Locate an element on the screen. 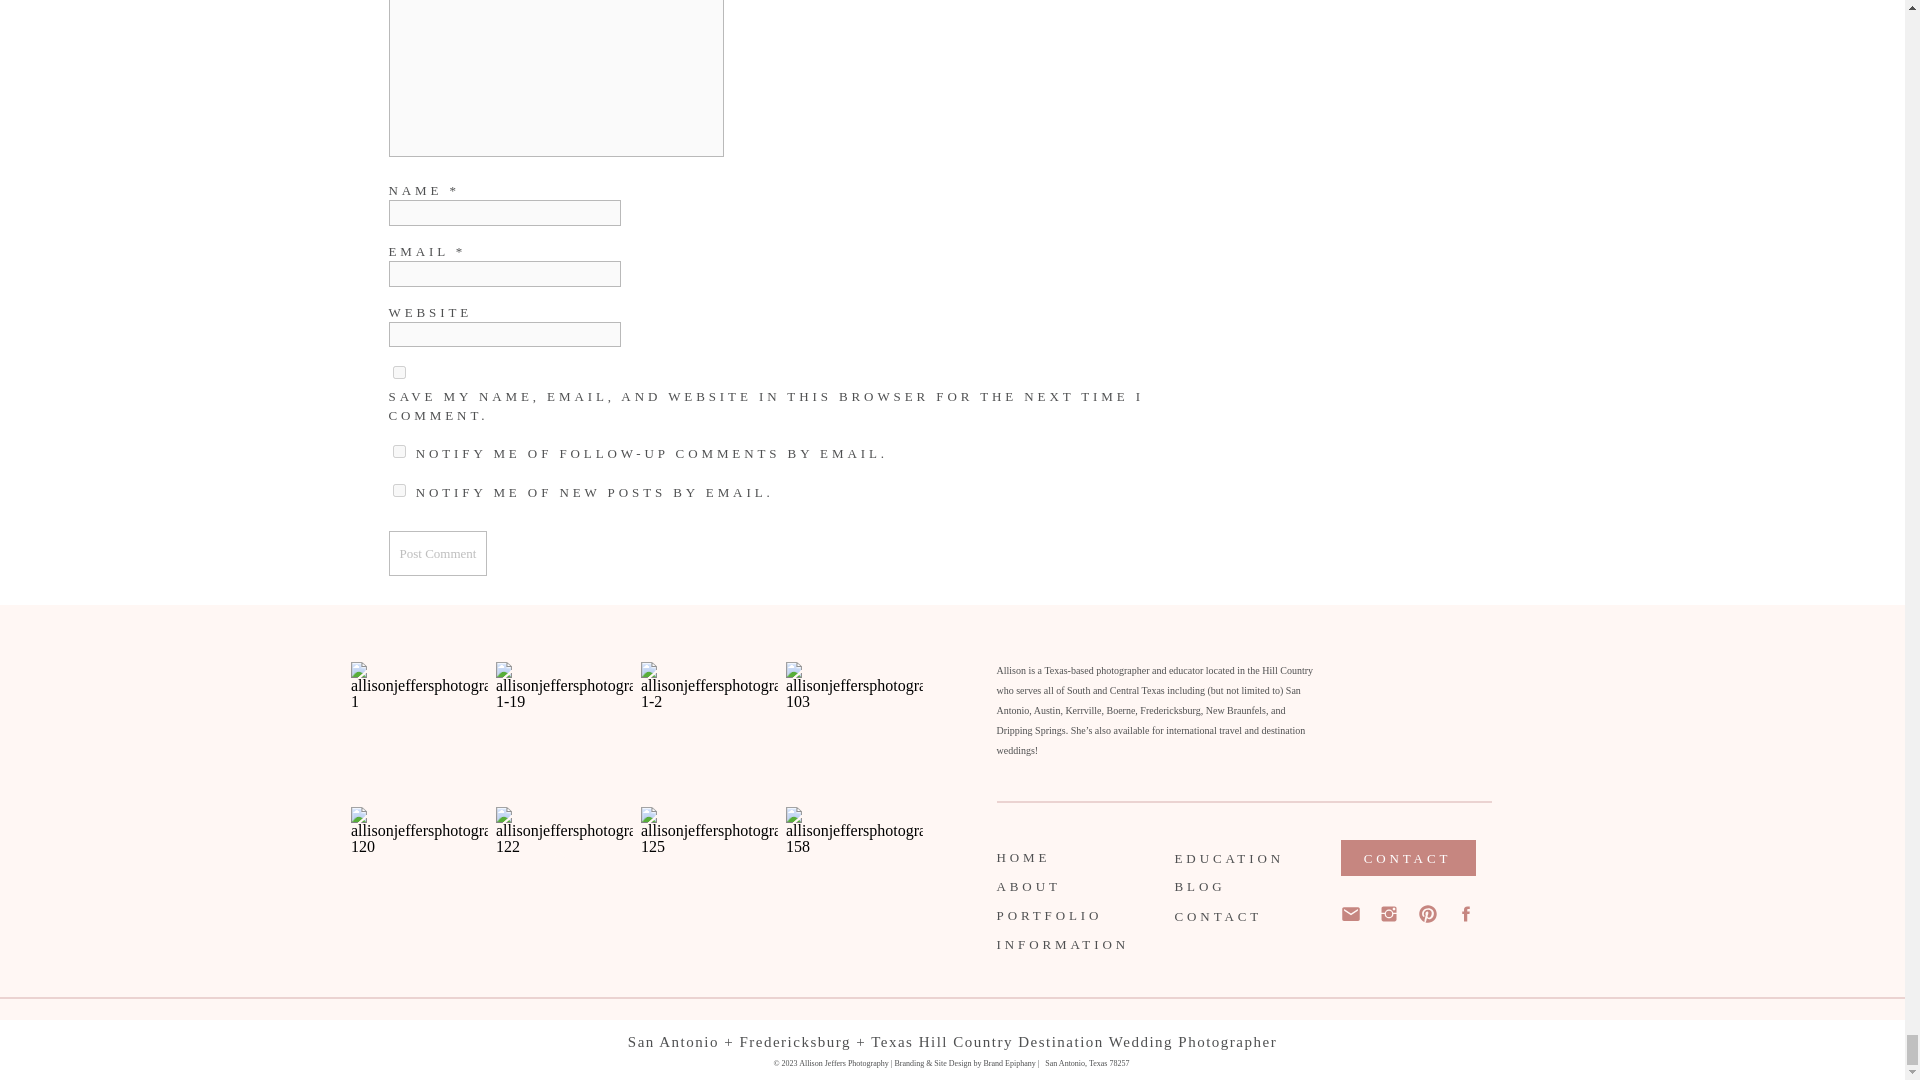 This screenshot has height=1080, width=1920. allisonjeffersphotography-1-2 is located at coordinates (709, 730).